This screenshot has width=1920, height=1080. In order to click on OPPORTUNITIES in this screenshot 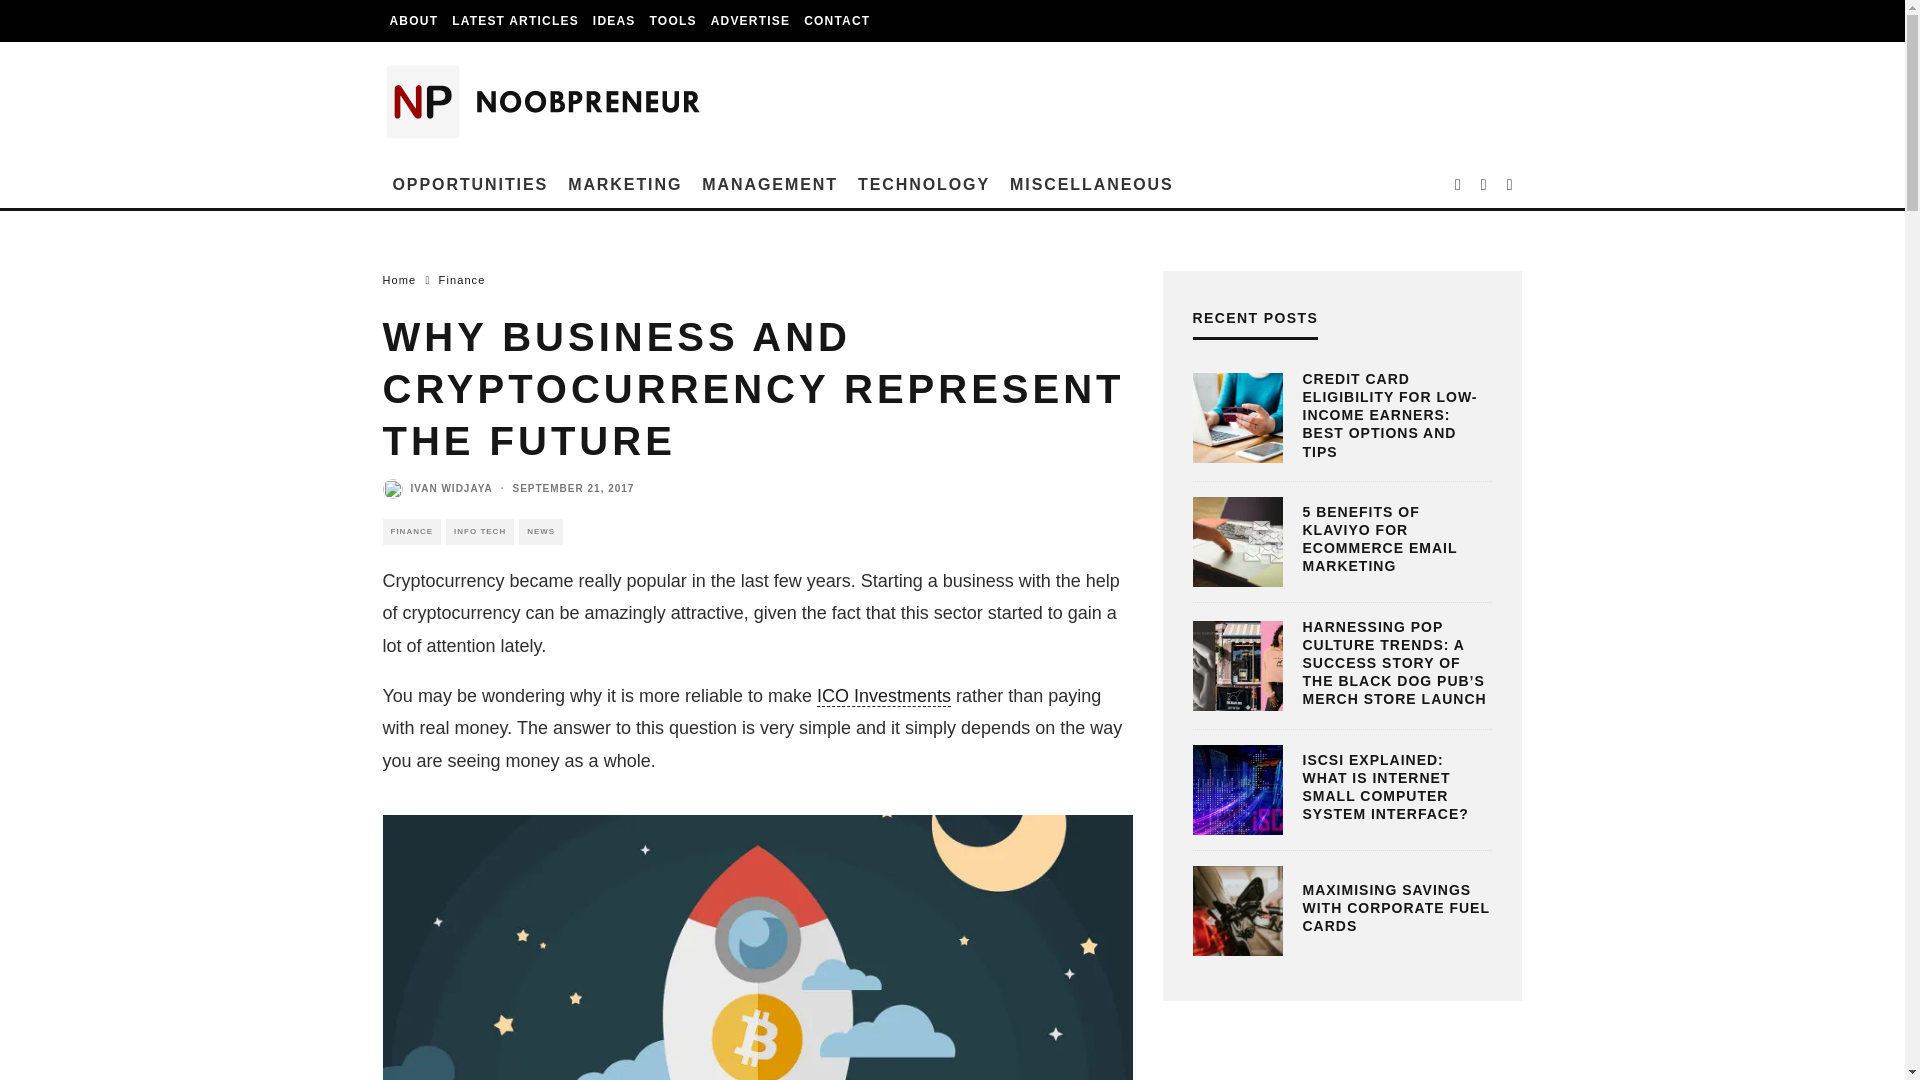, I will do `click(470, 185)`.